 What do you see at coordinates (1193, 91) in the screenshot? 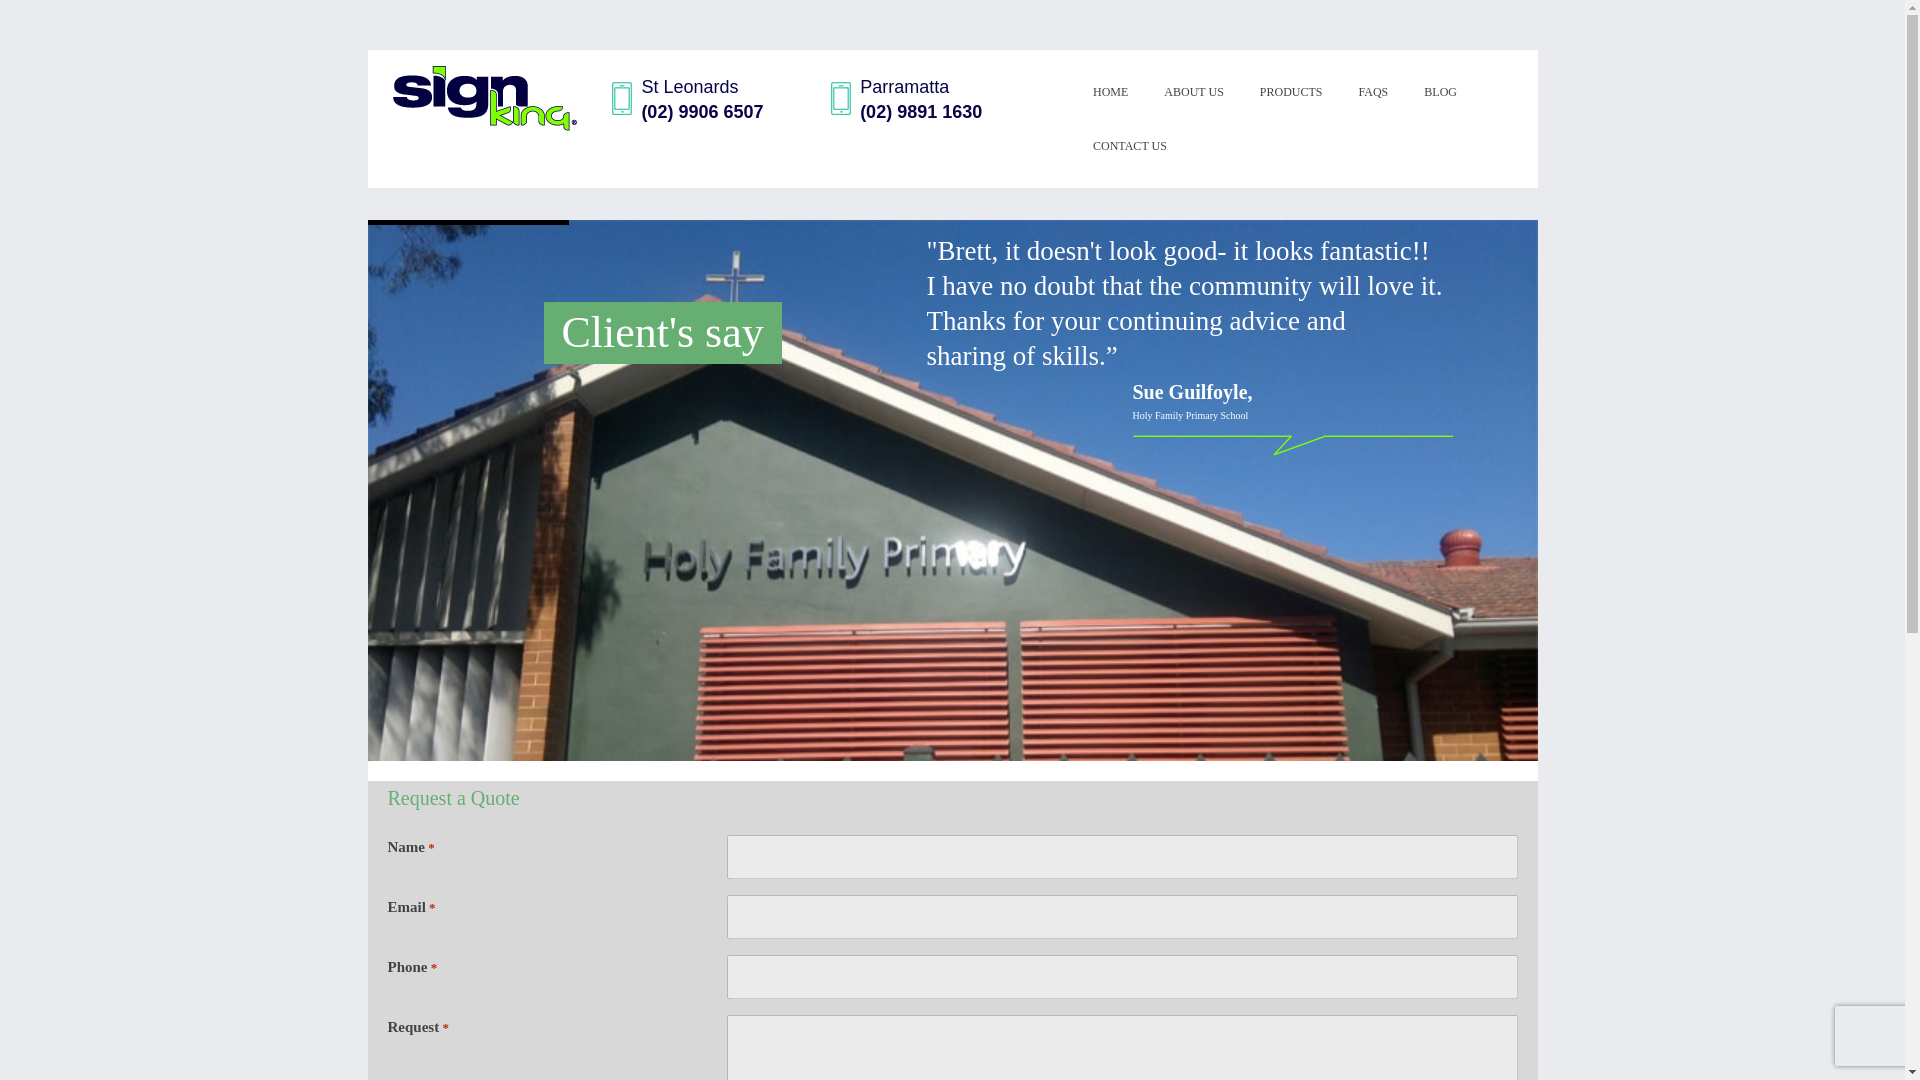
I see `ABOUT US` at bounding box center [1193, 91].